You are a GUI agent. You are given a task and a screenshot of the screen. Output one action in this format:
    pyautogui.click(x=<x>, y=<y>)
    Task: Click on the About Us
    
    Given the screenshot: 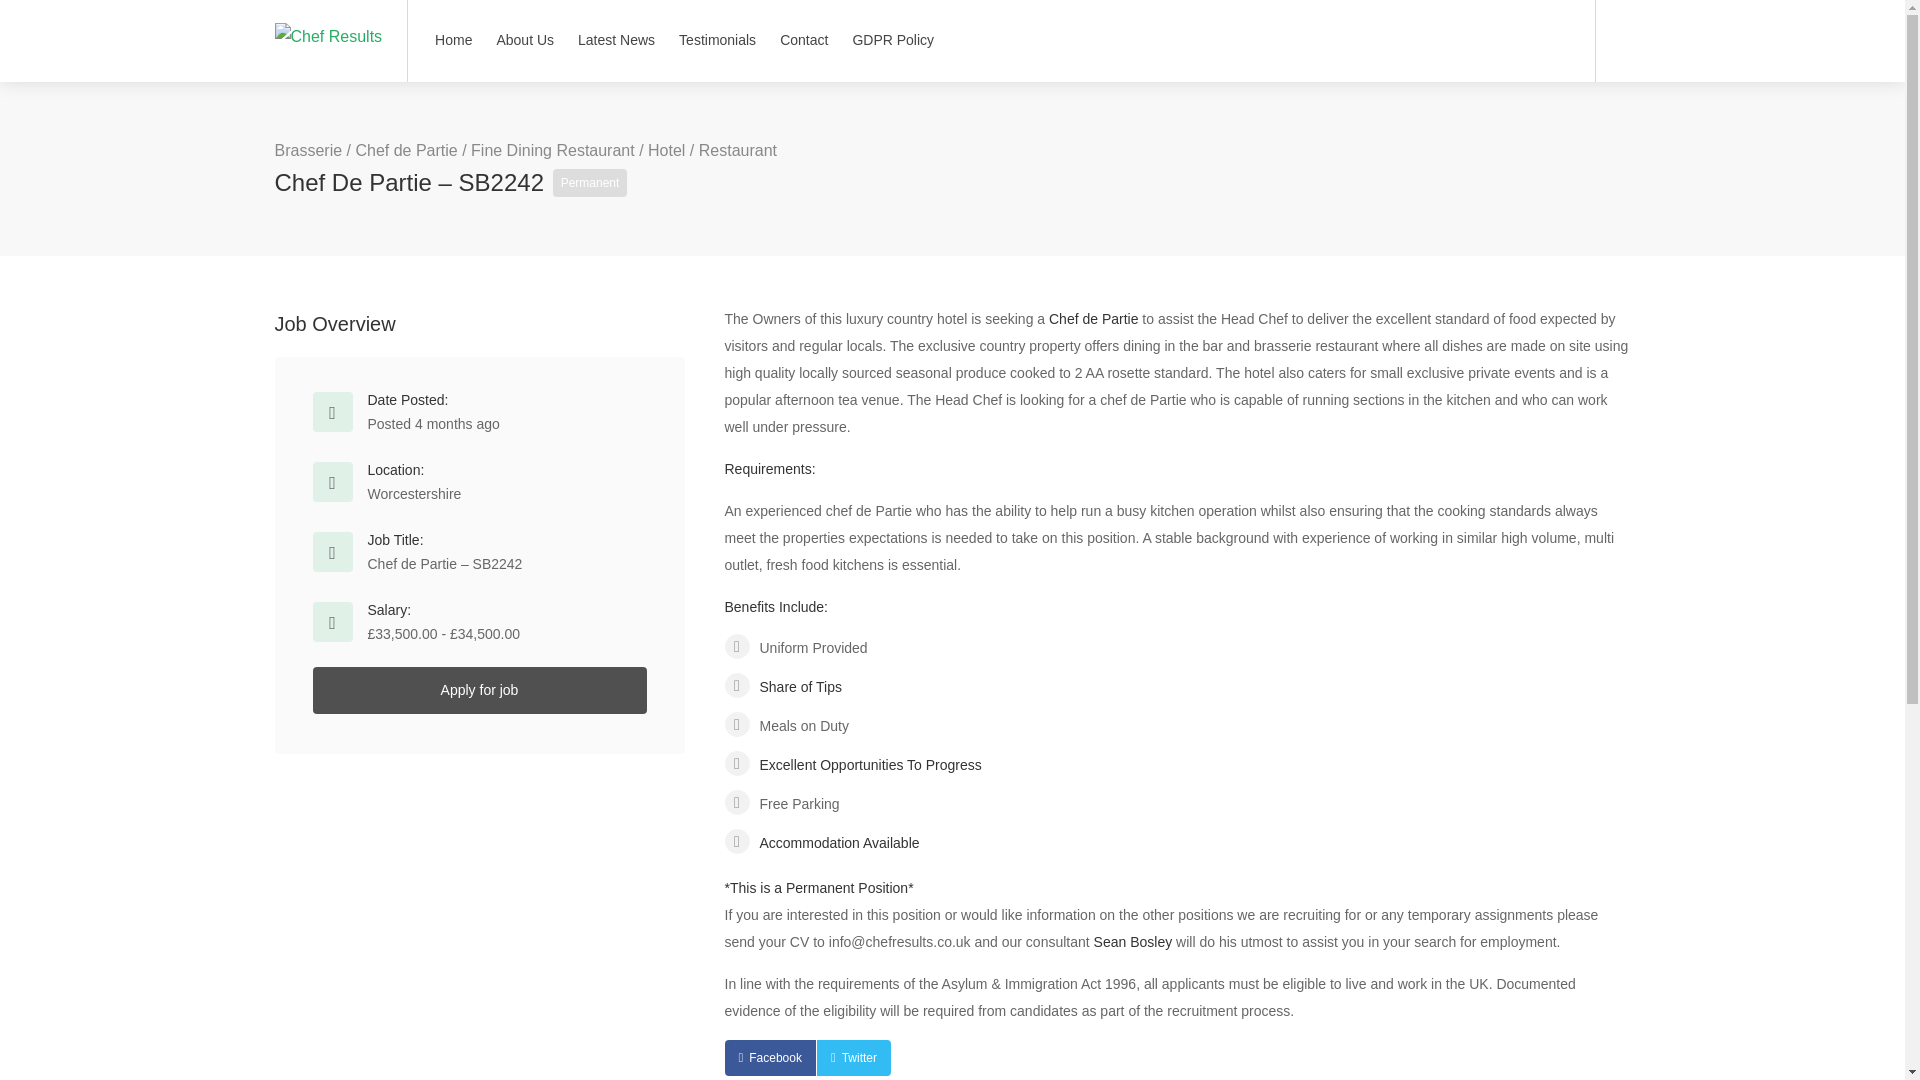 What is the action you would take?
    pyautogui.click(x=524, y=40)
    